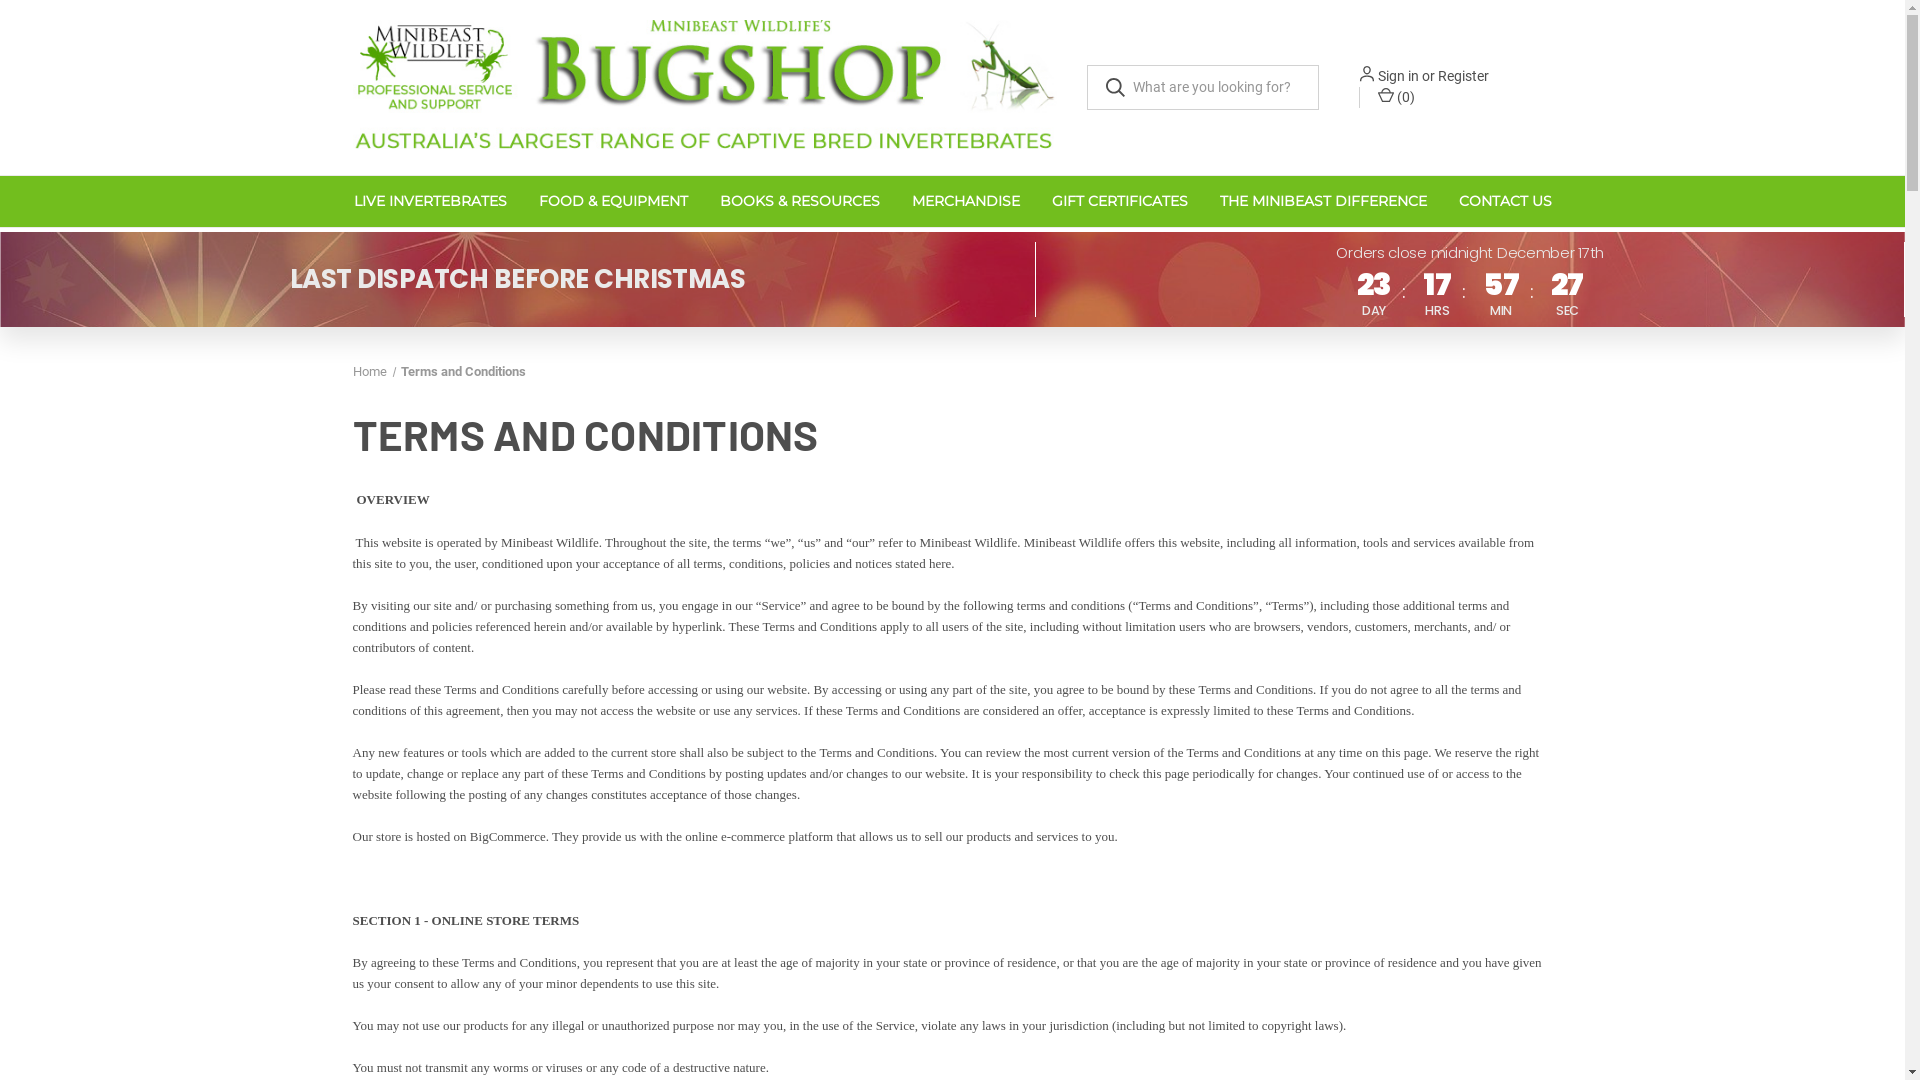 This screenshot has width=1920, height=1080. Describe the element at coordinates (464, 372) in the screenshot. I see `Terms and Conditions` at that location.